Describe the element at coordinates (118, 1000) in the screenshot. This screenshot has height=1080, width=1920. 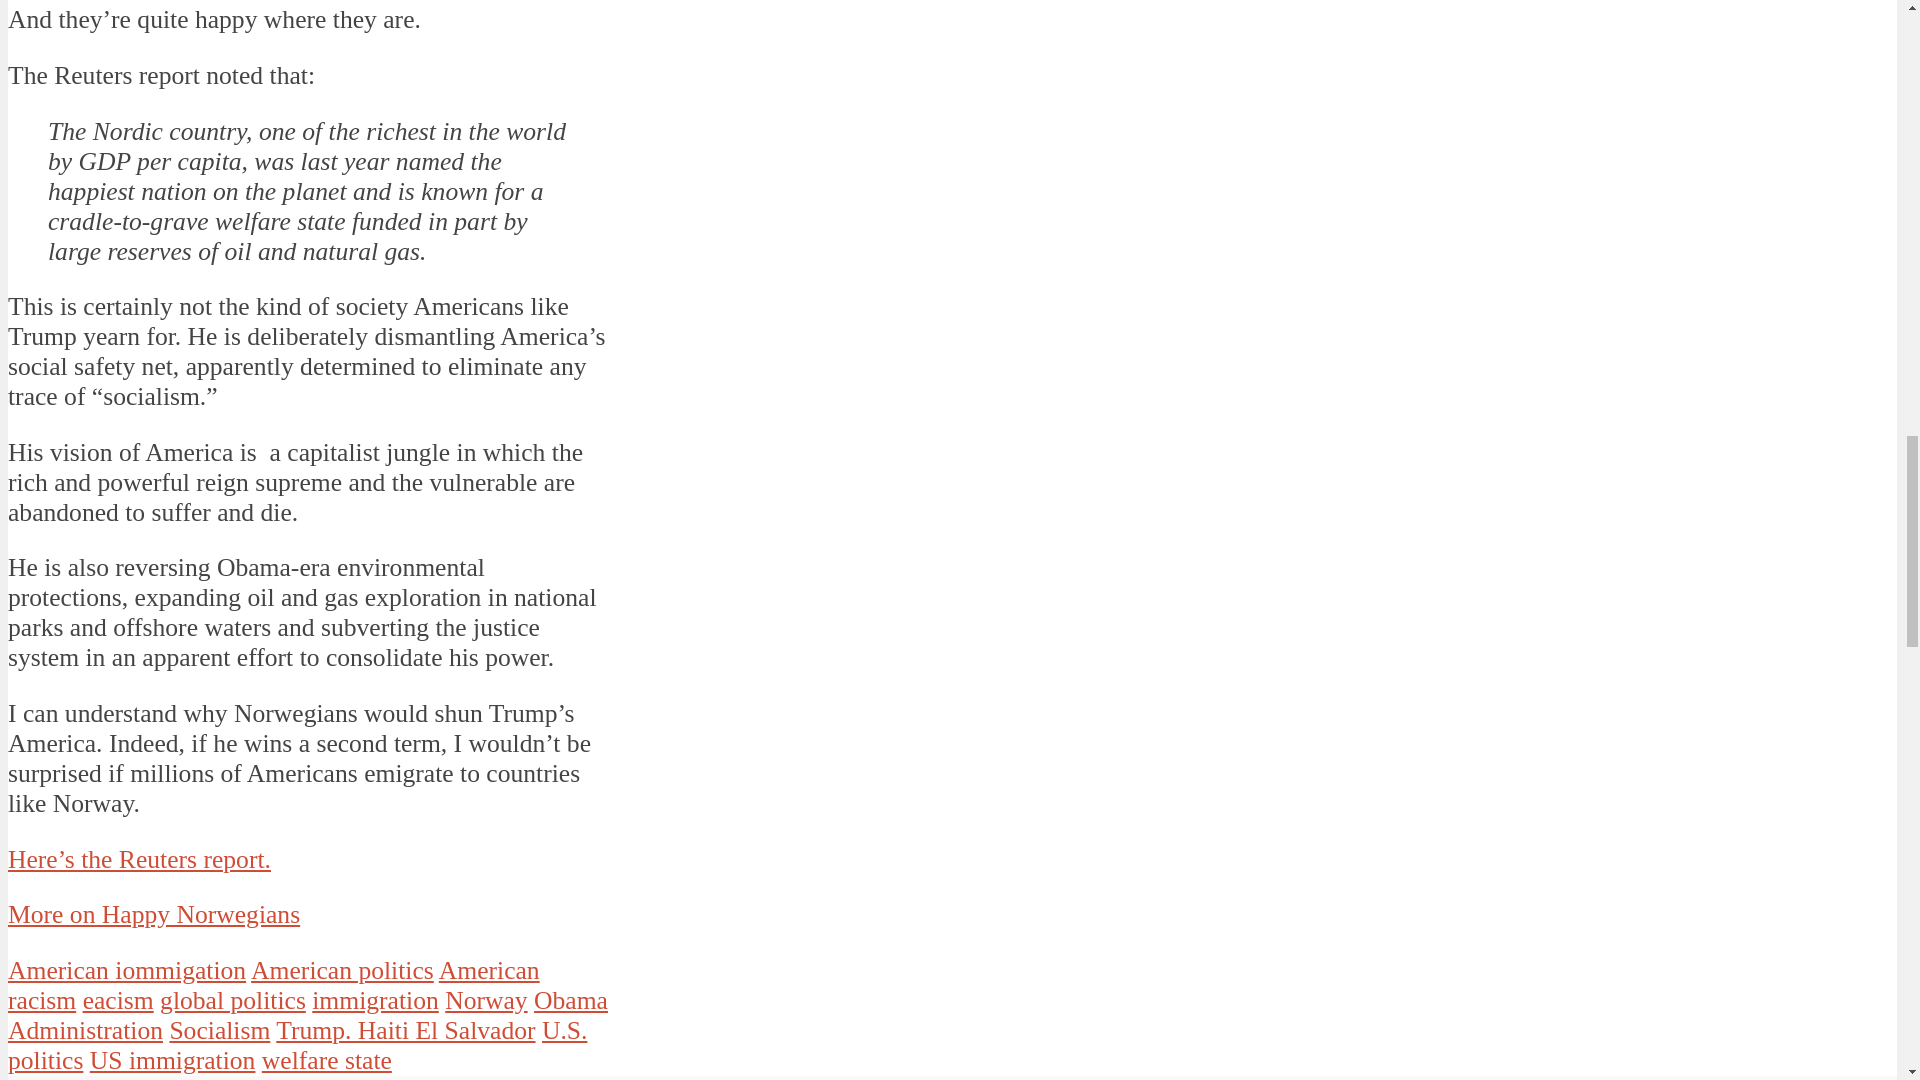
I see `eacism` at that location.